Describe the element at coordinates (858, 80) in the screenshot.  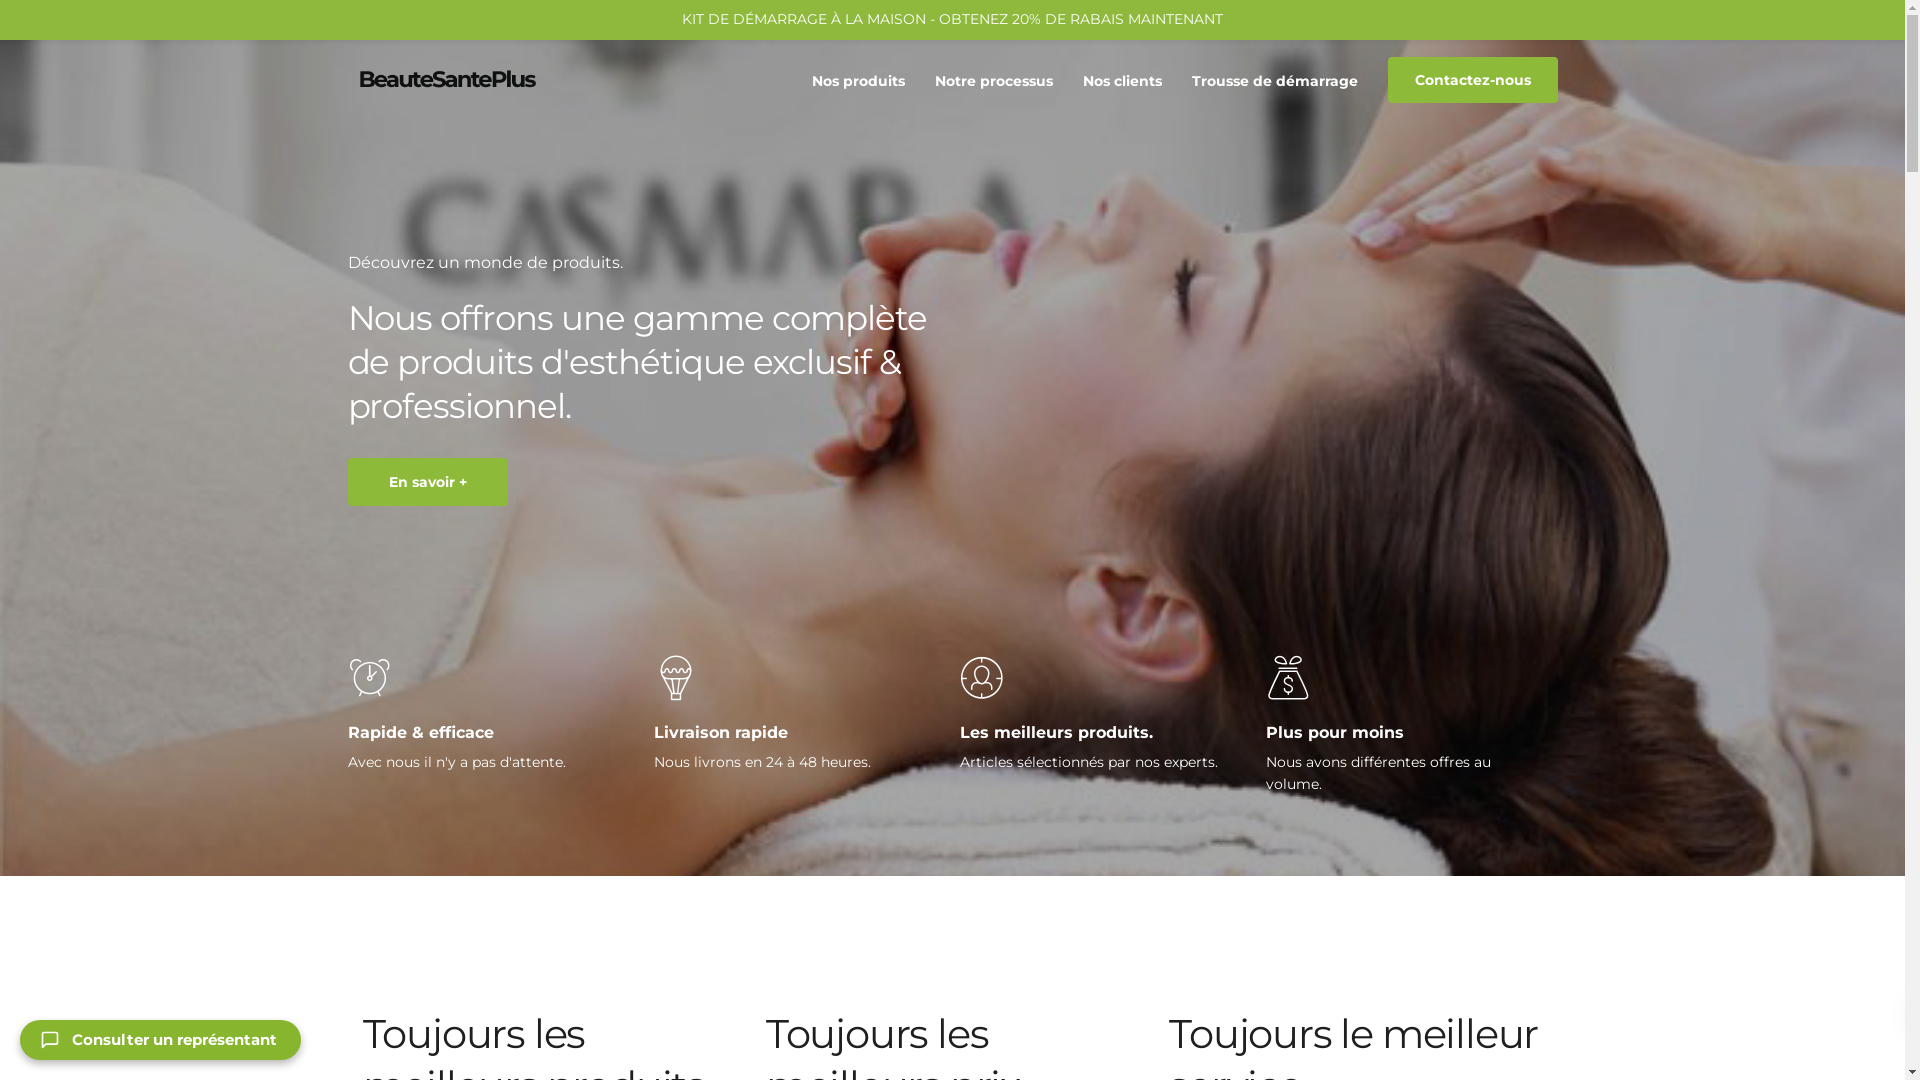
I see `Nos produits` at that location.